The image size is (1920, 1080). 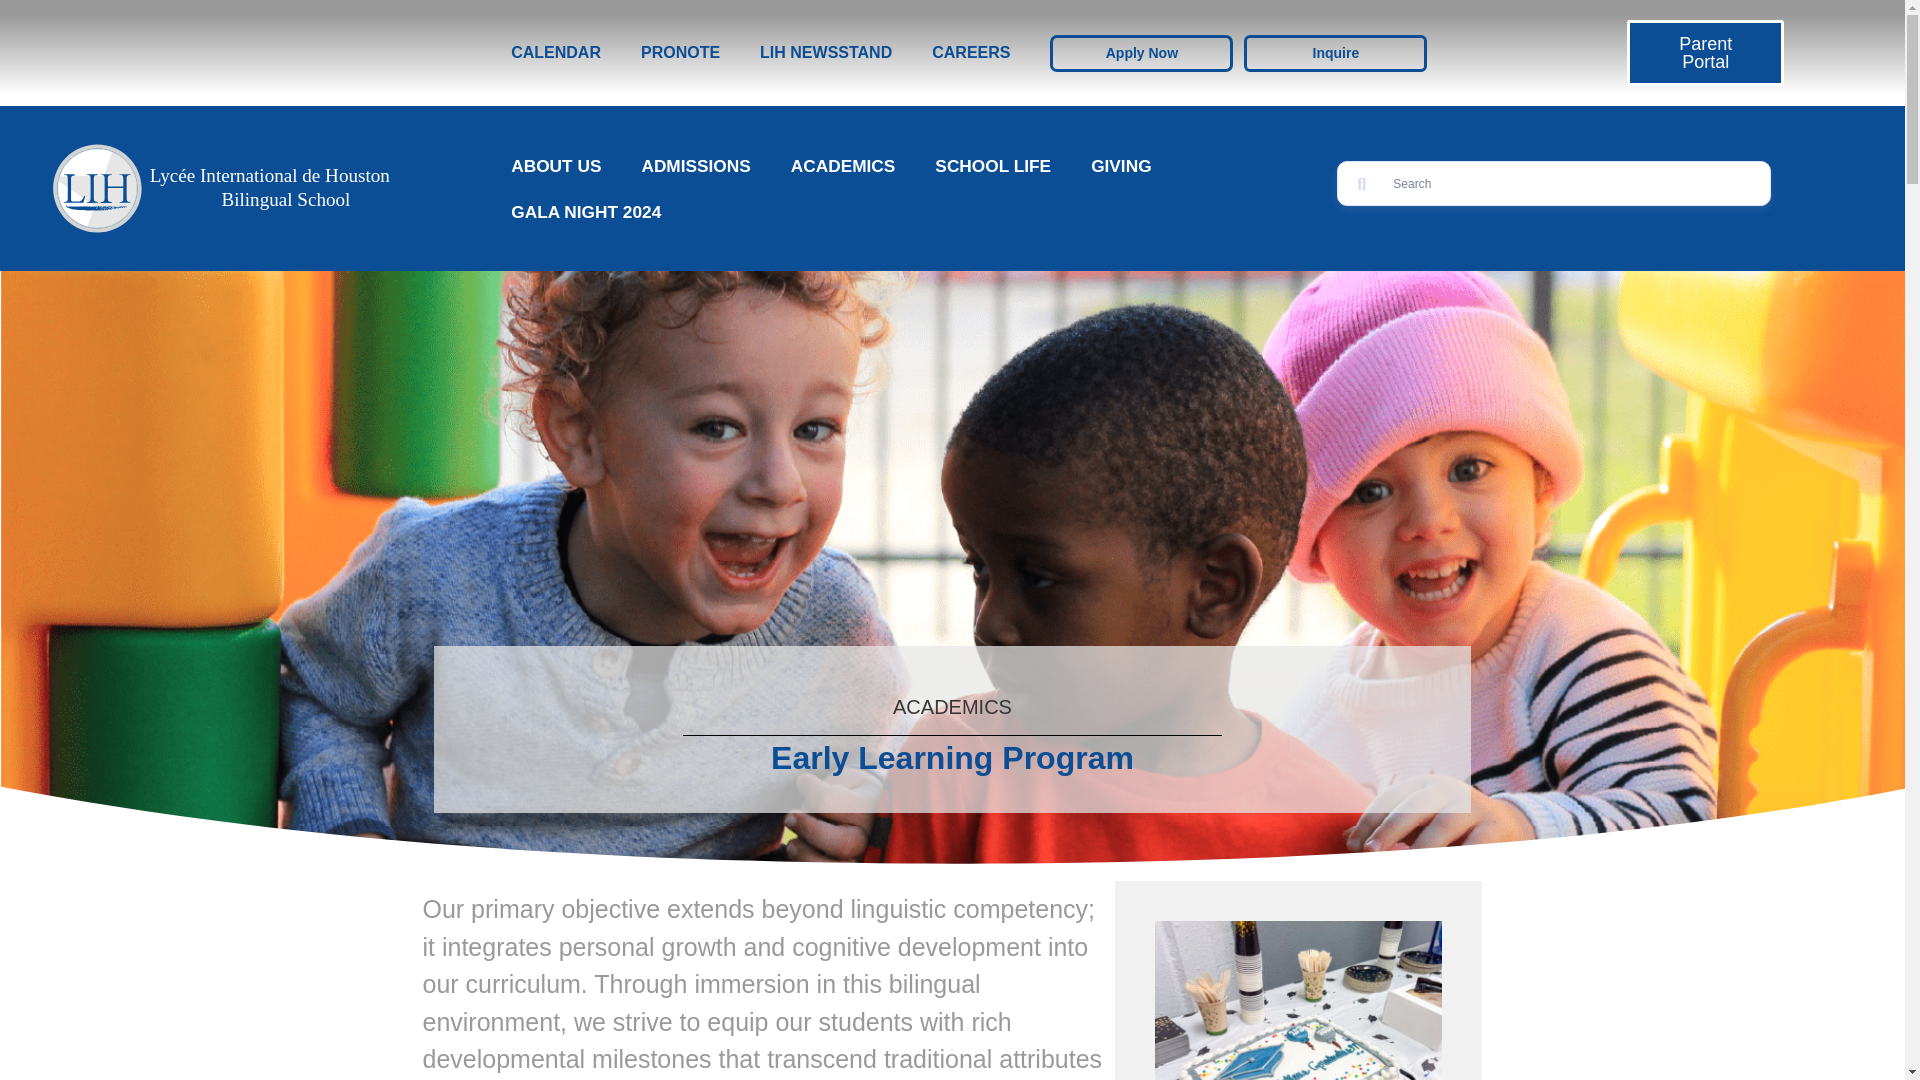 I want to click on Parent Portal, so click(x=1704, y=53).